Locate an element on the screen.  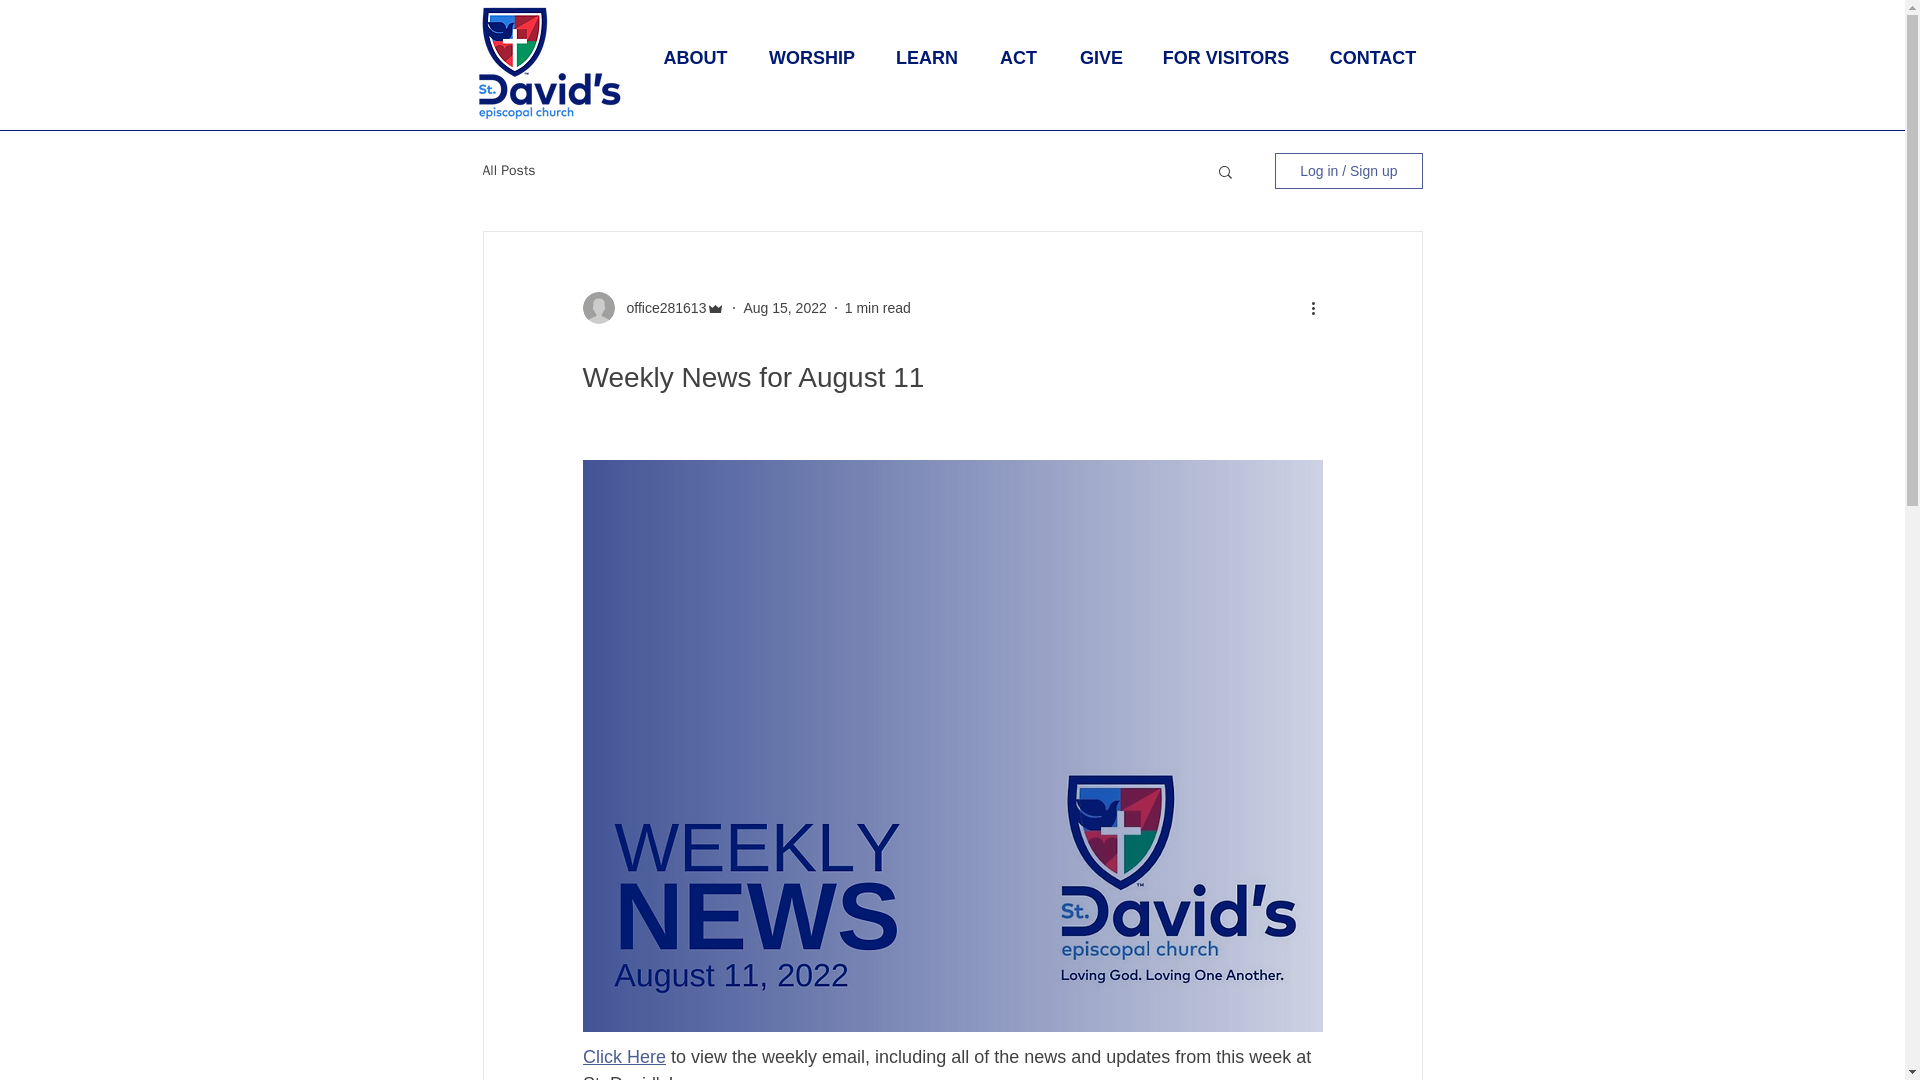
All Posts is located at coordinates (508, 171).